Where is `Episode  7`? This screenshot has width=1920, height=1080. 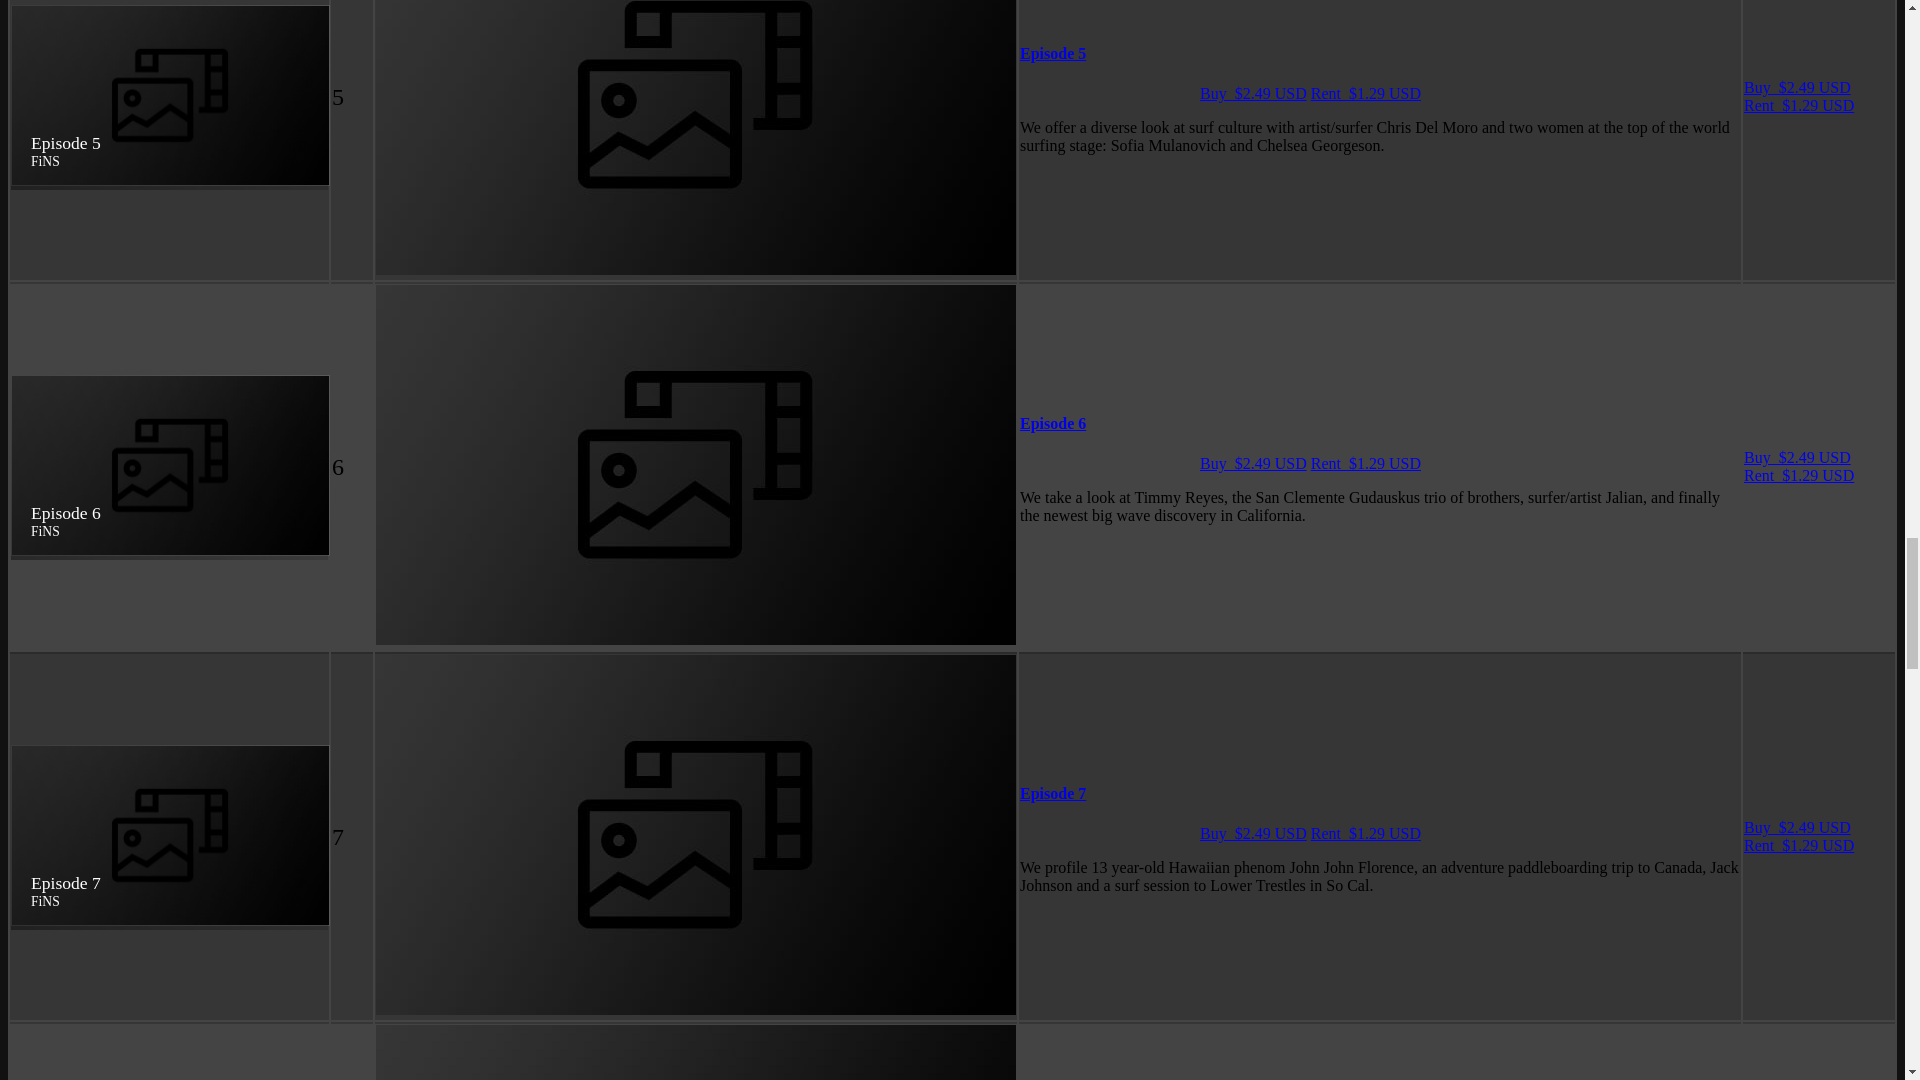
Episode  7 is located at coordinates (1052, 794).